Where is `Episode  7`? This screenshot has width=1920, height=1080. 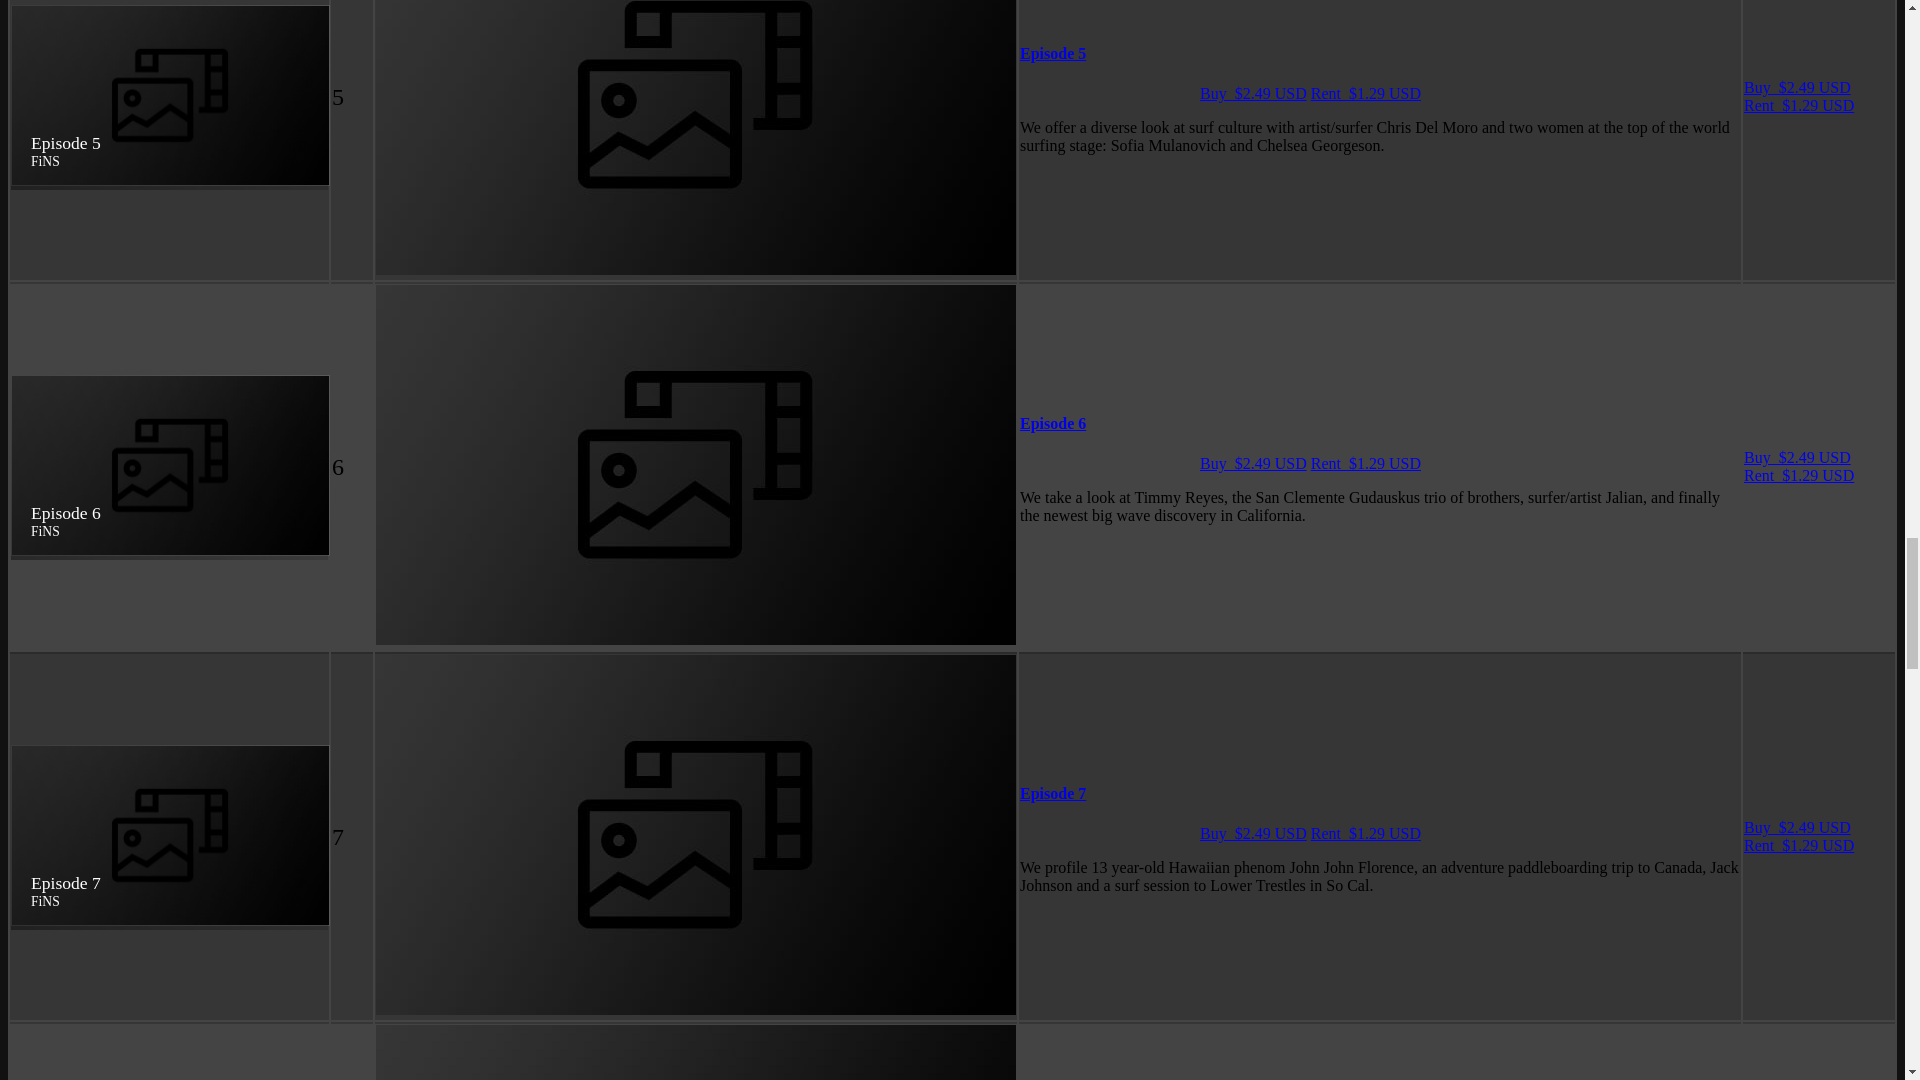
Episode  7 is located at coordinates (1052, 794).